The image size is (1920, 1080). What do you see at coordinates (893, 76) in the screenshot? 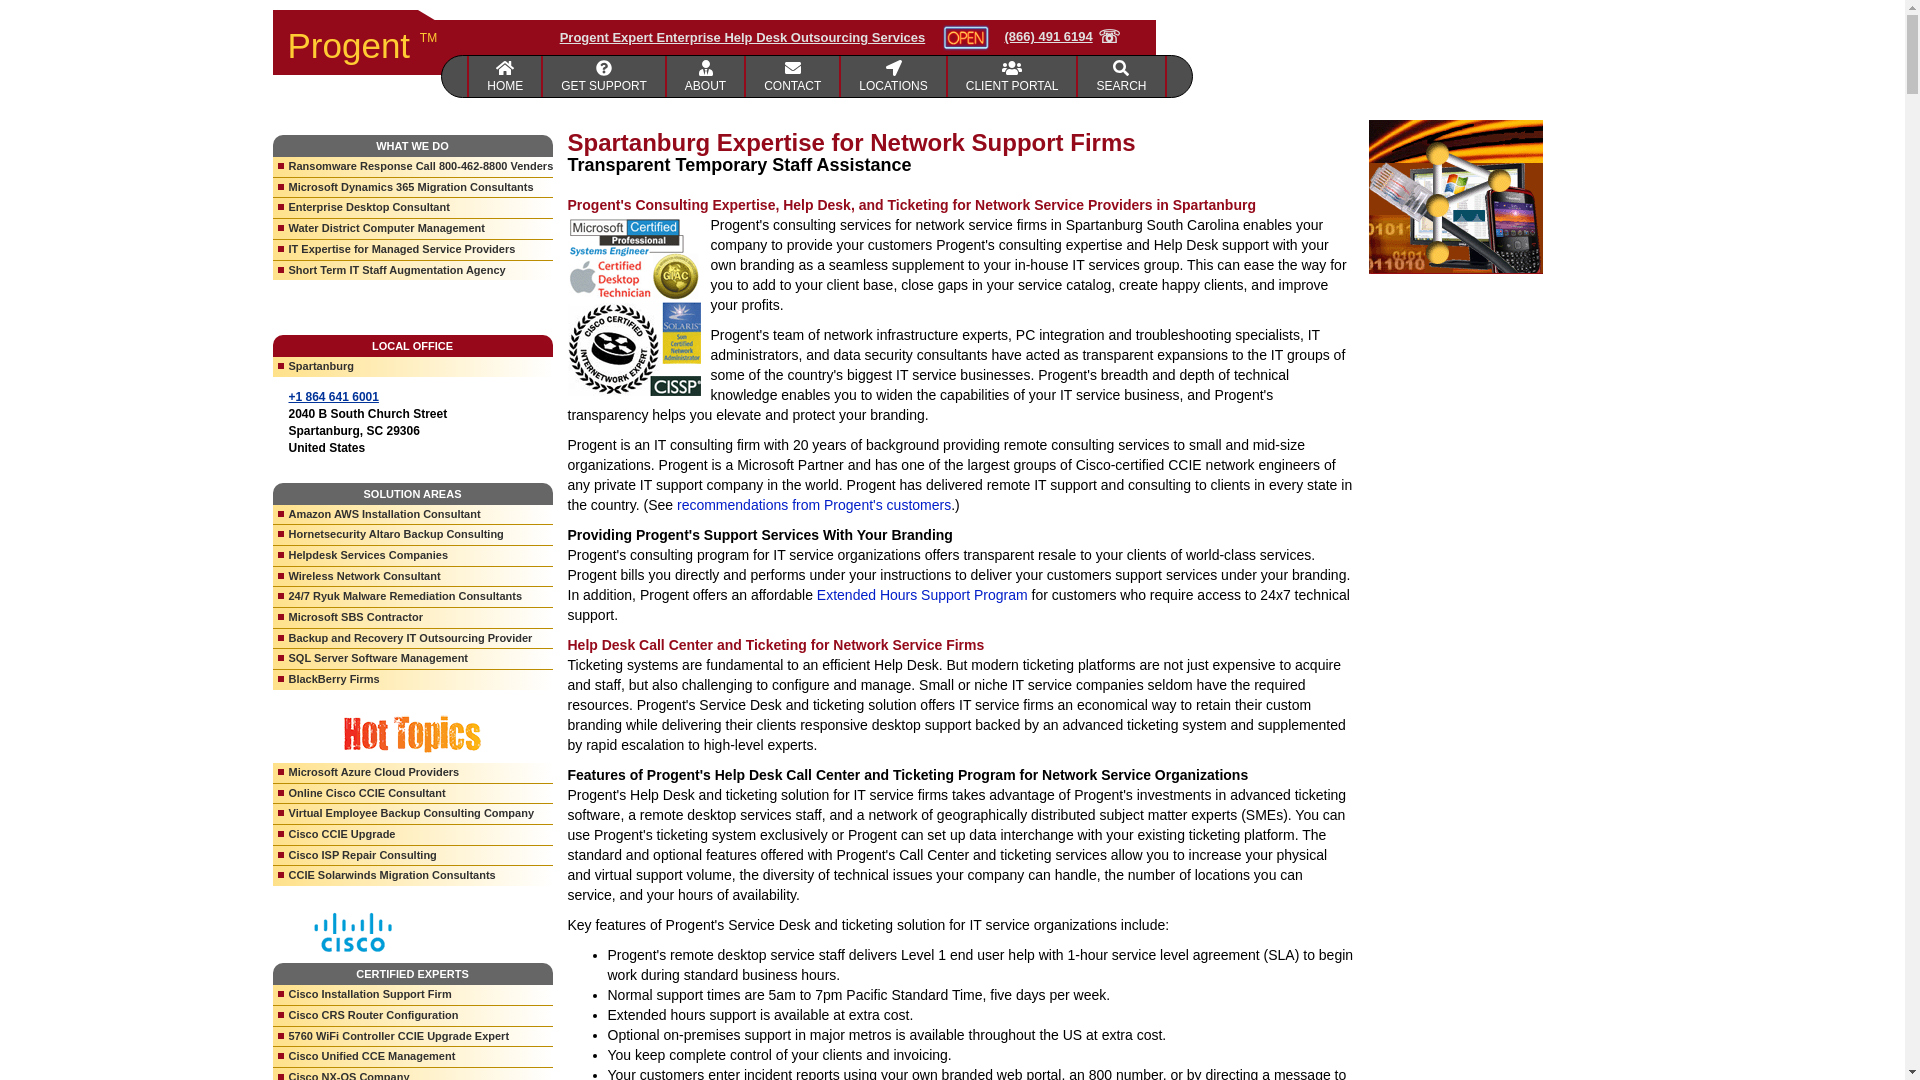
I see `LOCATIONS` at bounding box center [893, 76].